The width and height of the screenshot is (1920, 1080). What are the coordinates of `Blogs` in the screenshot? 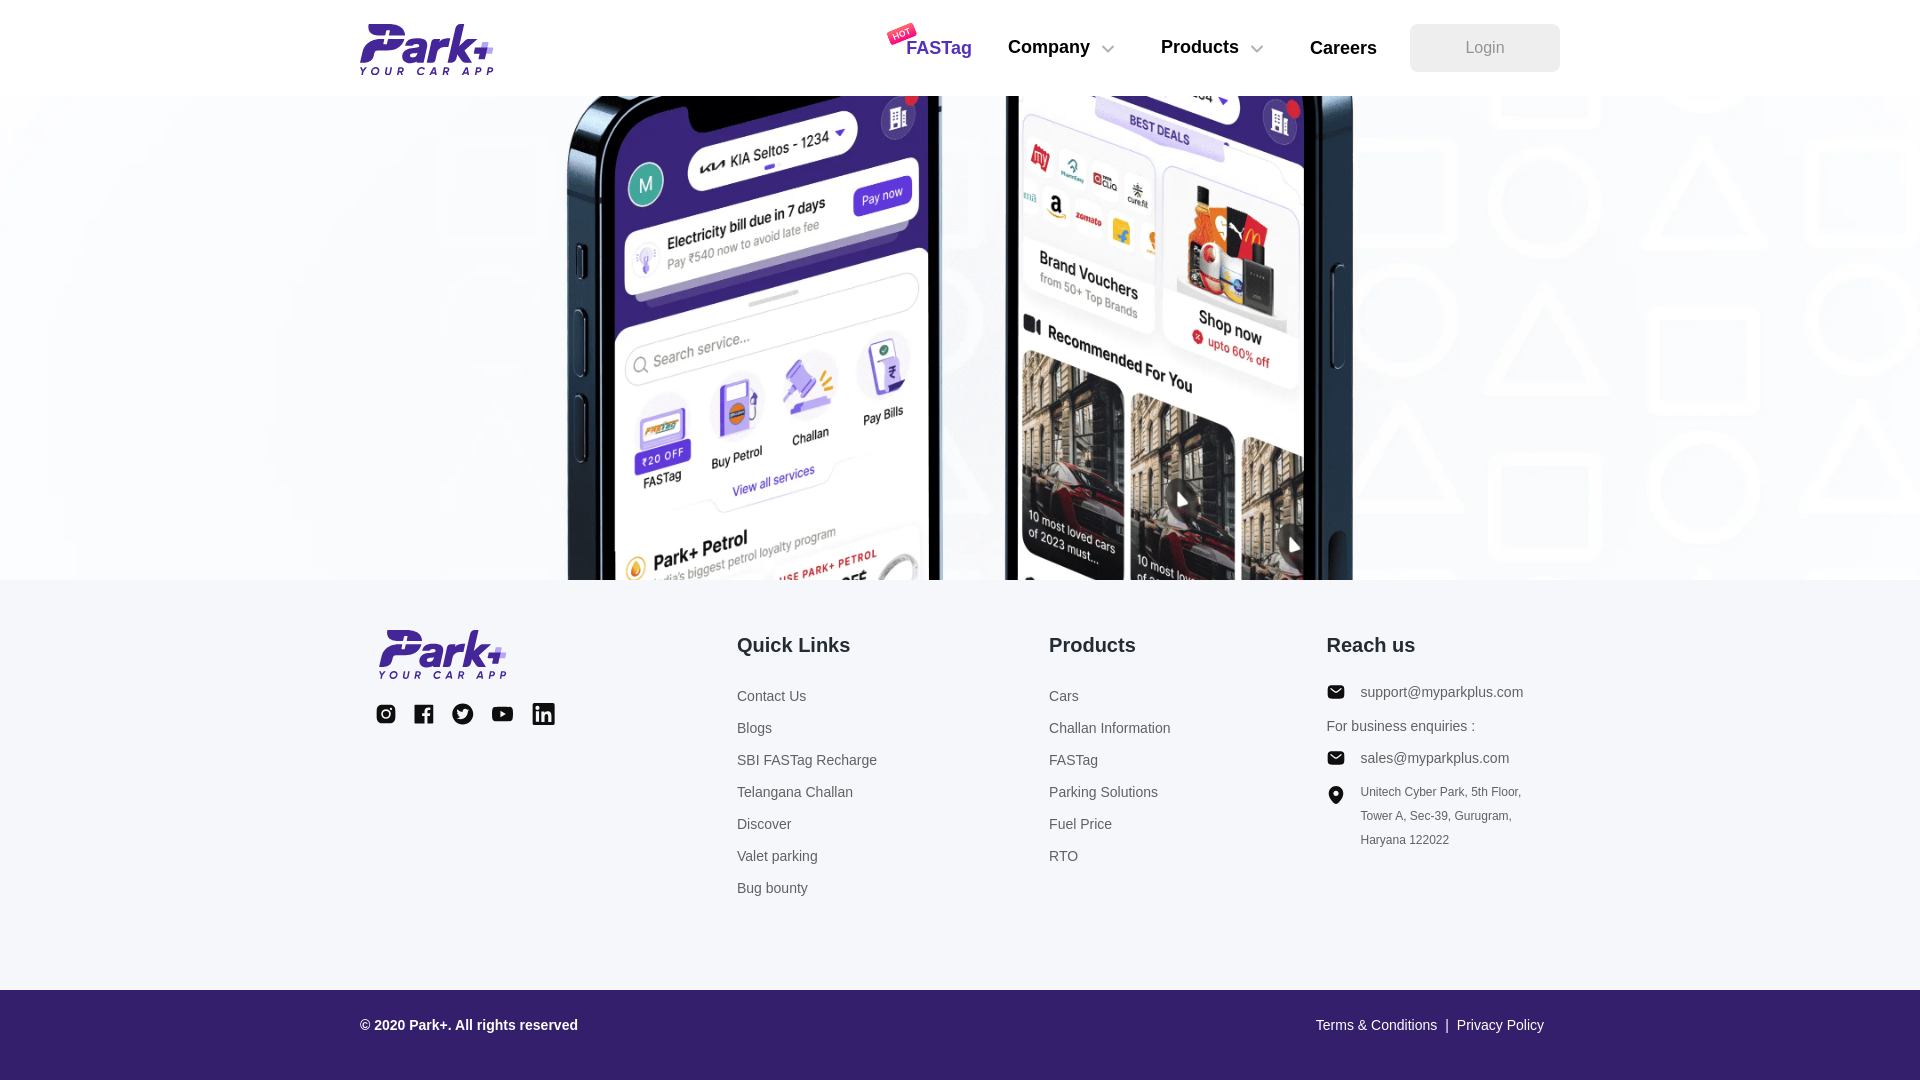 It's located at (807, 728).